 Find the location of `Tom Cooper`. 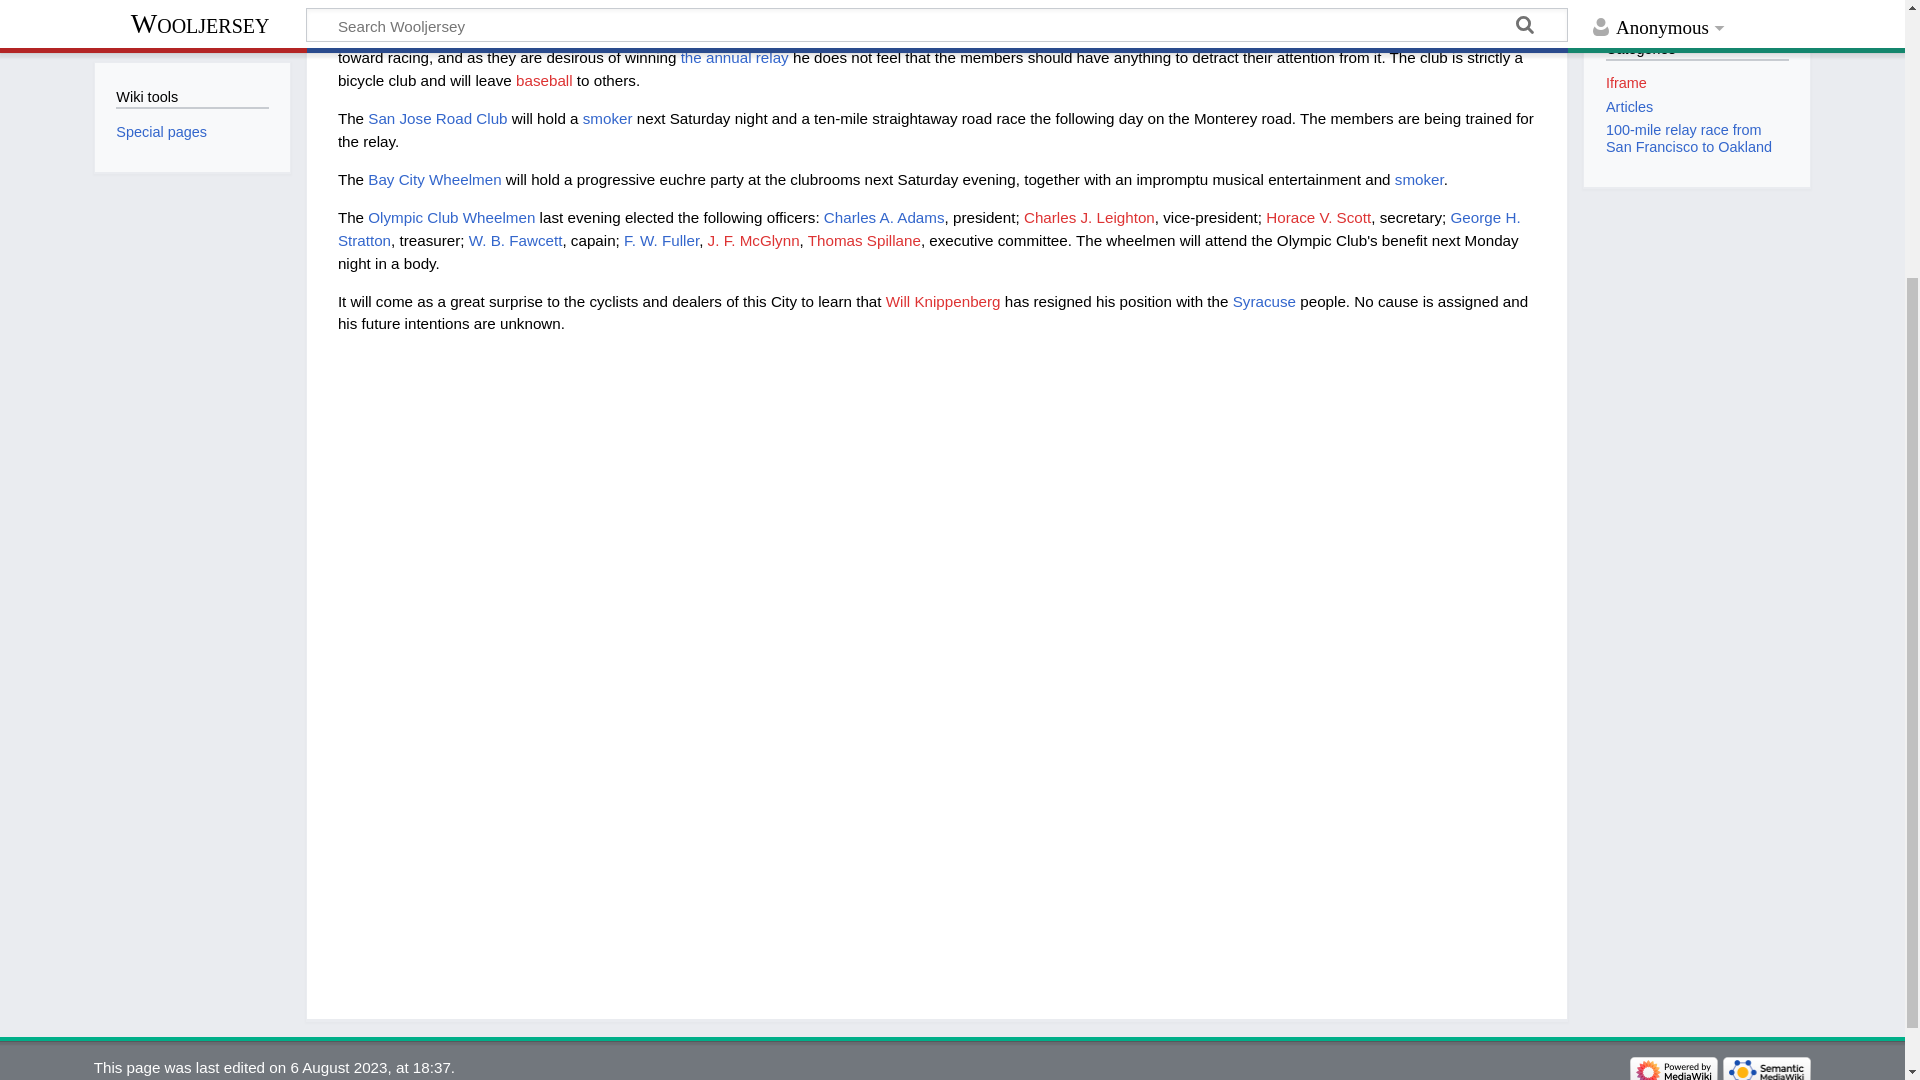

Tom Cooper is located at coordinates (519, 3).